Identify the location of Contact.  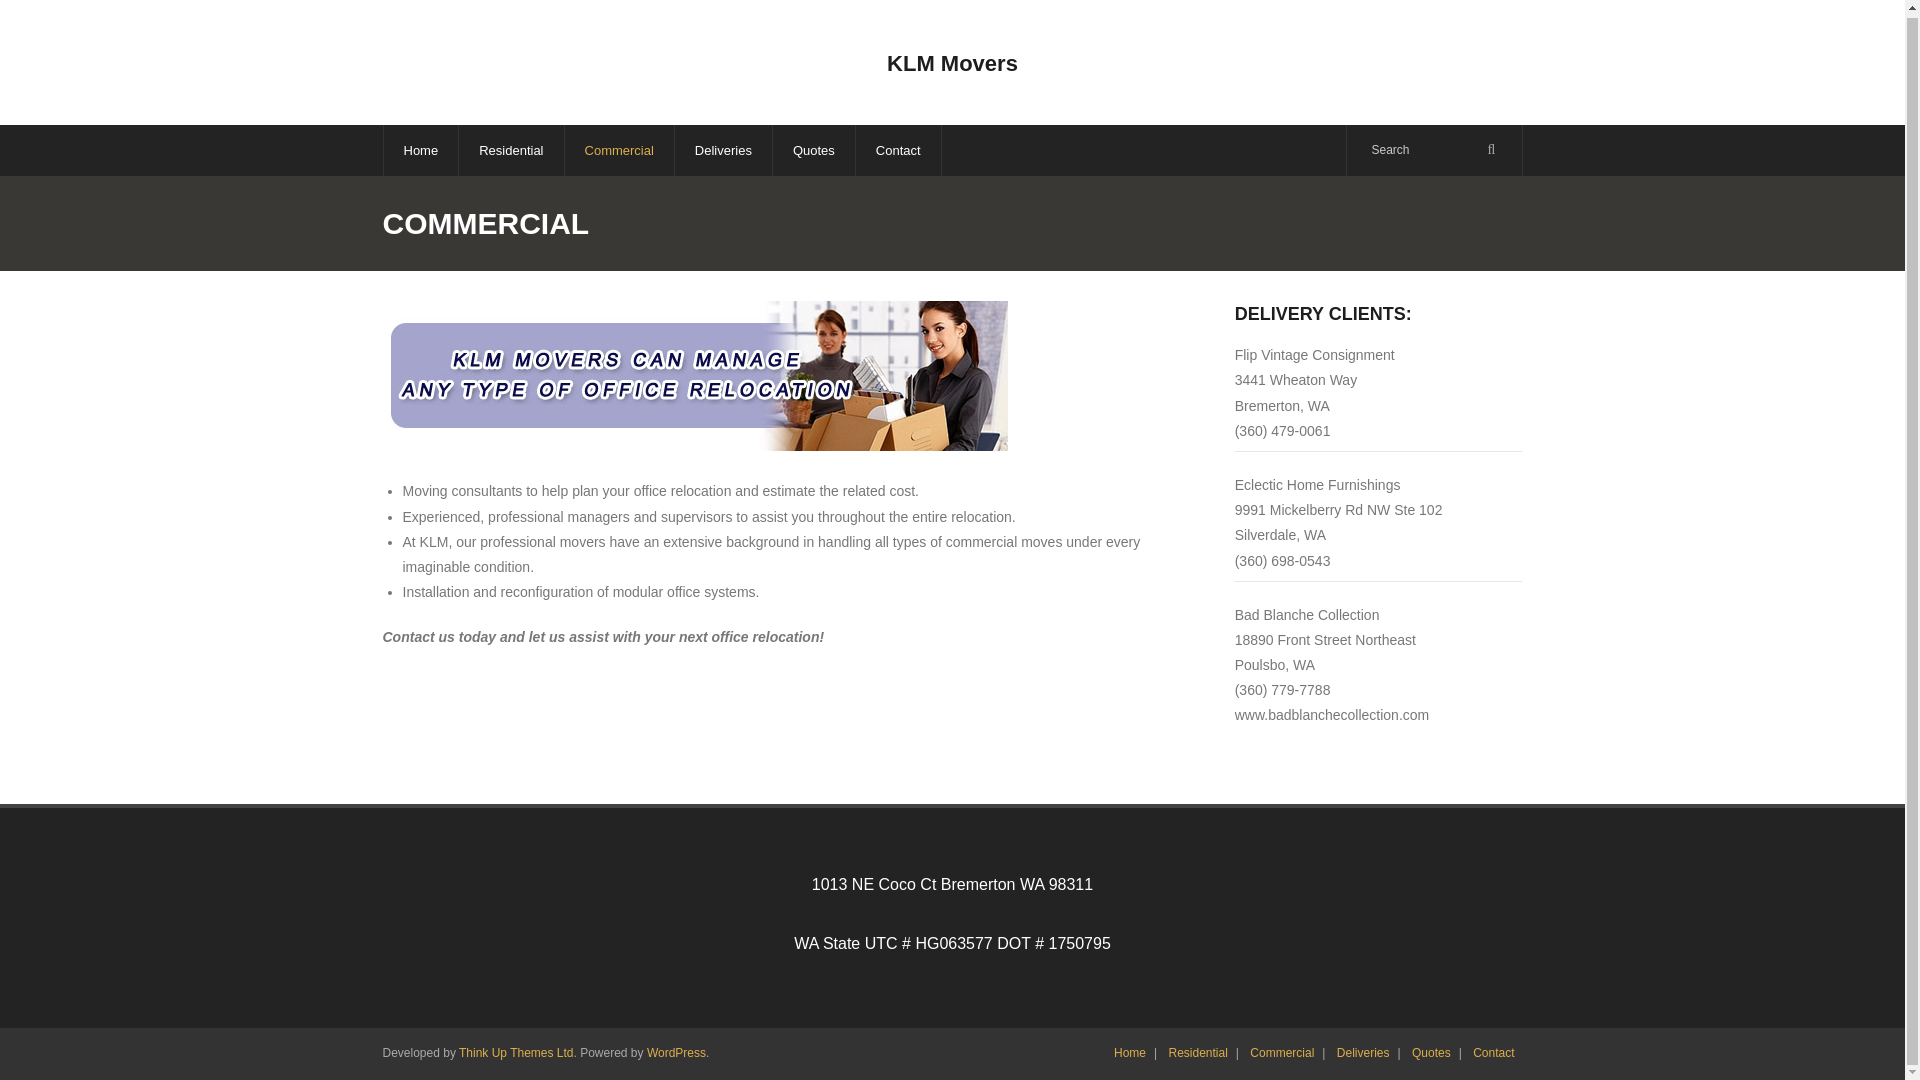
(1493, 1052).